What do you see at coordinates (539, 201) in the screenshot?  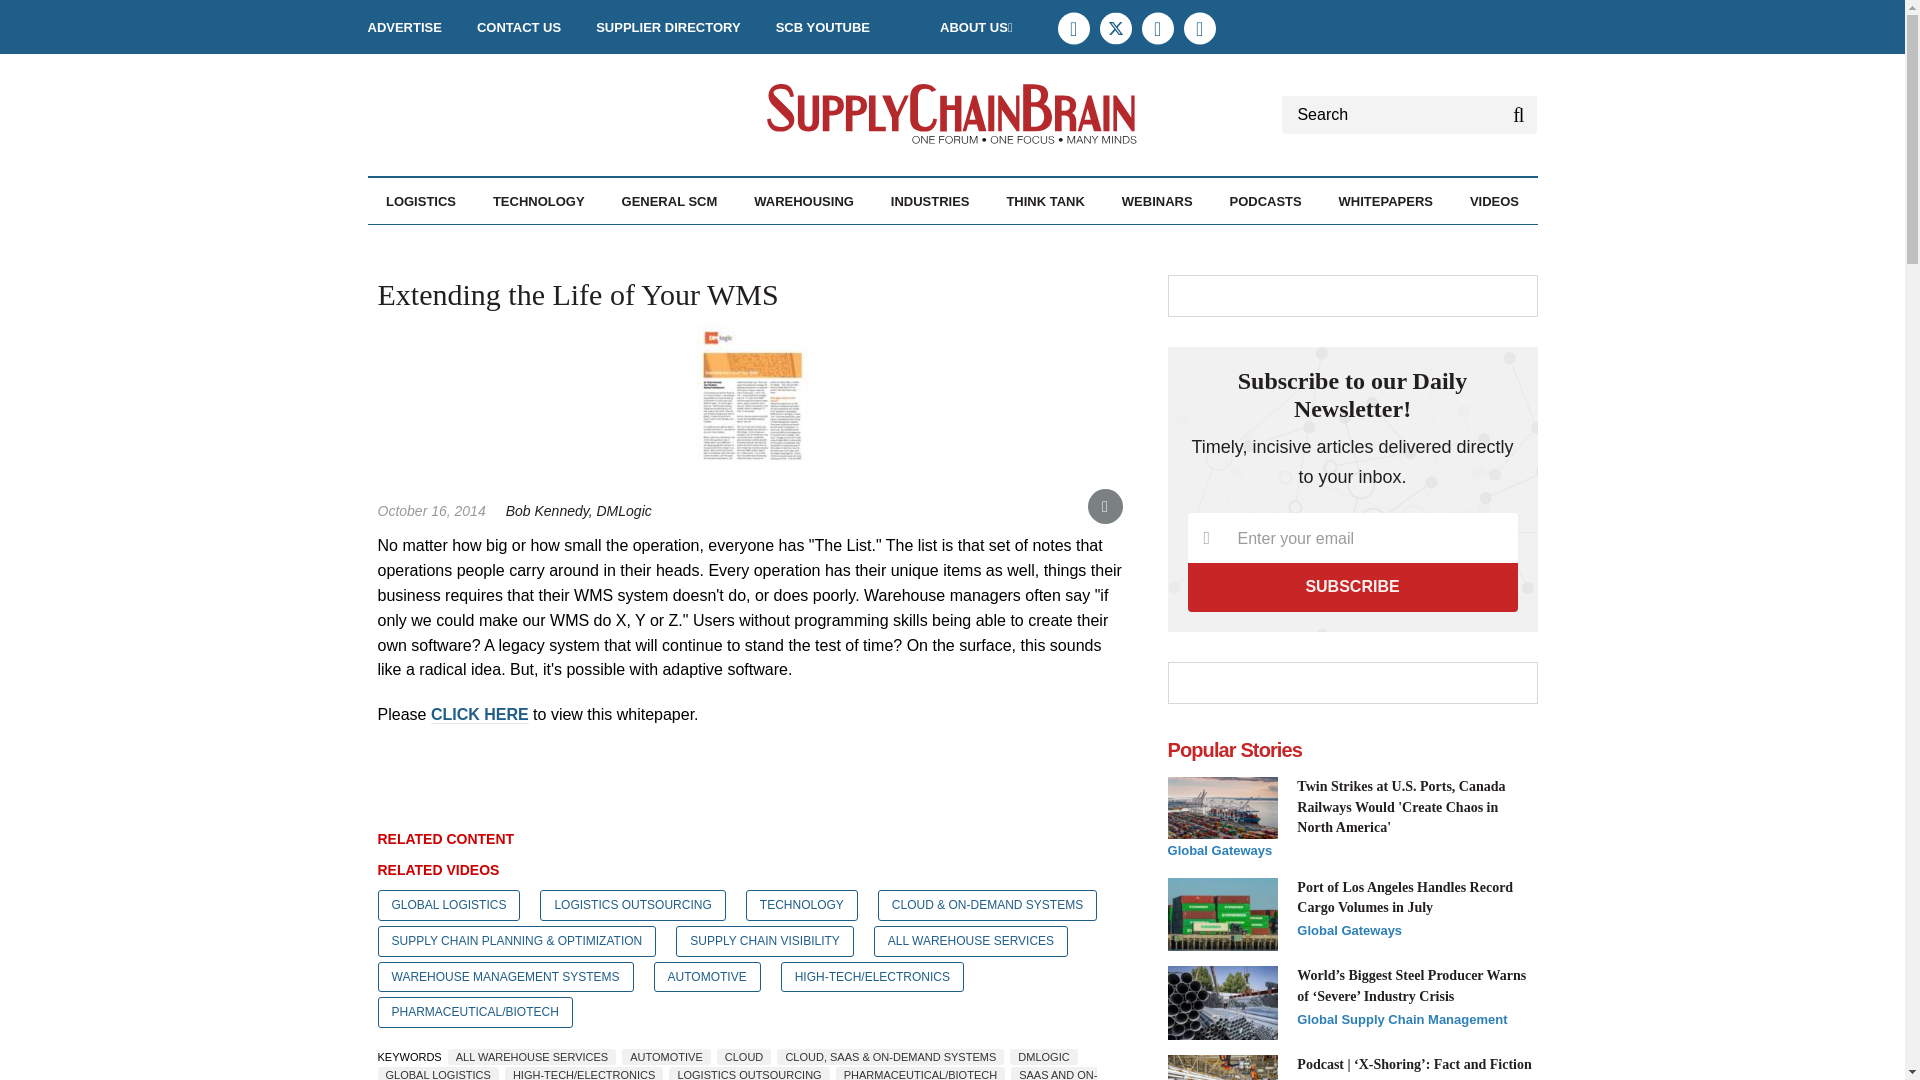 I see `TECHNOLOGY` at bounding box center [539, 201].